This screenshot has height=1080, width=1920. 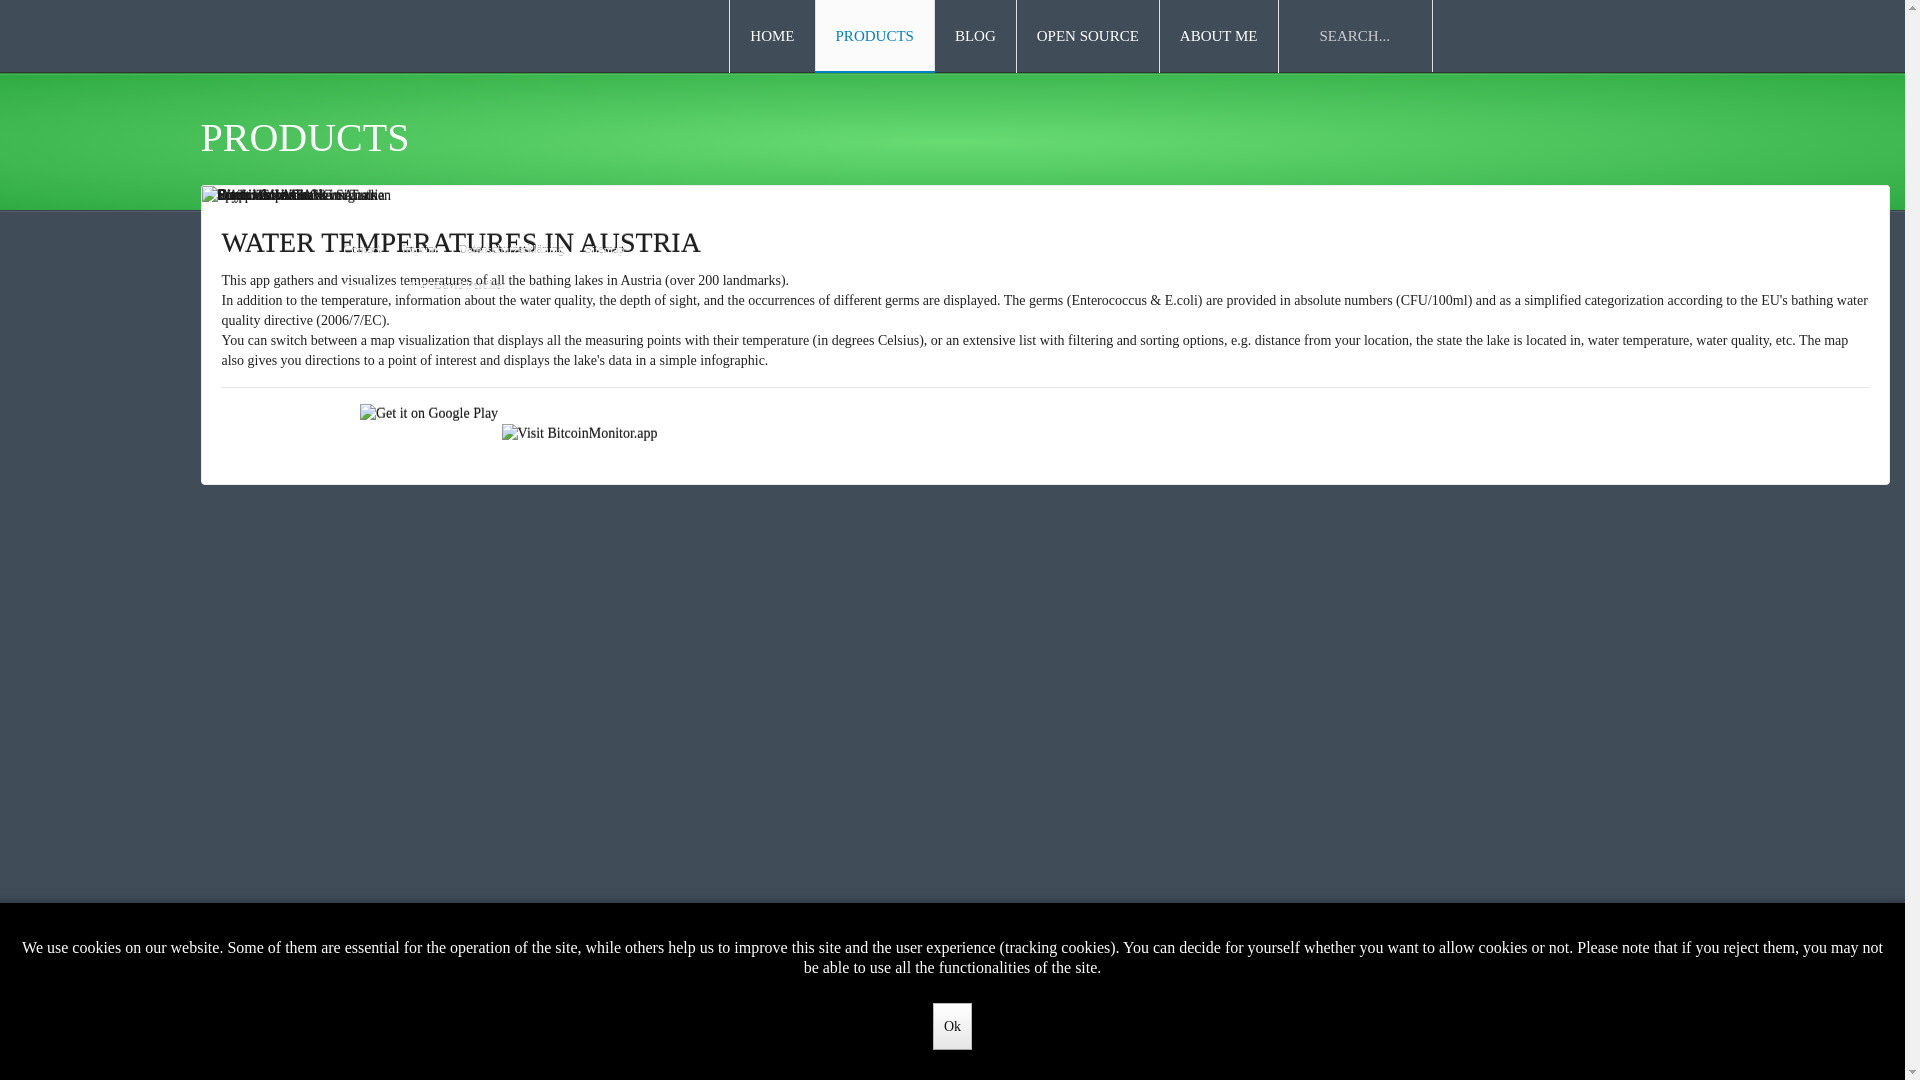 What do you see at coordinates (975, 36) in the screenshot?
I see `BLOG` at bounding box center [975, 36].